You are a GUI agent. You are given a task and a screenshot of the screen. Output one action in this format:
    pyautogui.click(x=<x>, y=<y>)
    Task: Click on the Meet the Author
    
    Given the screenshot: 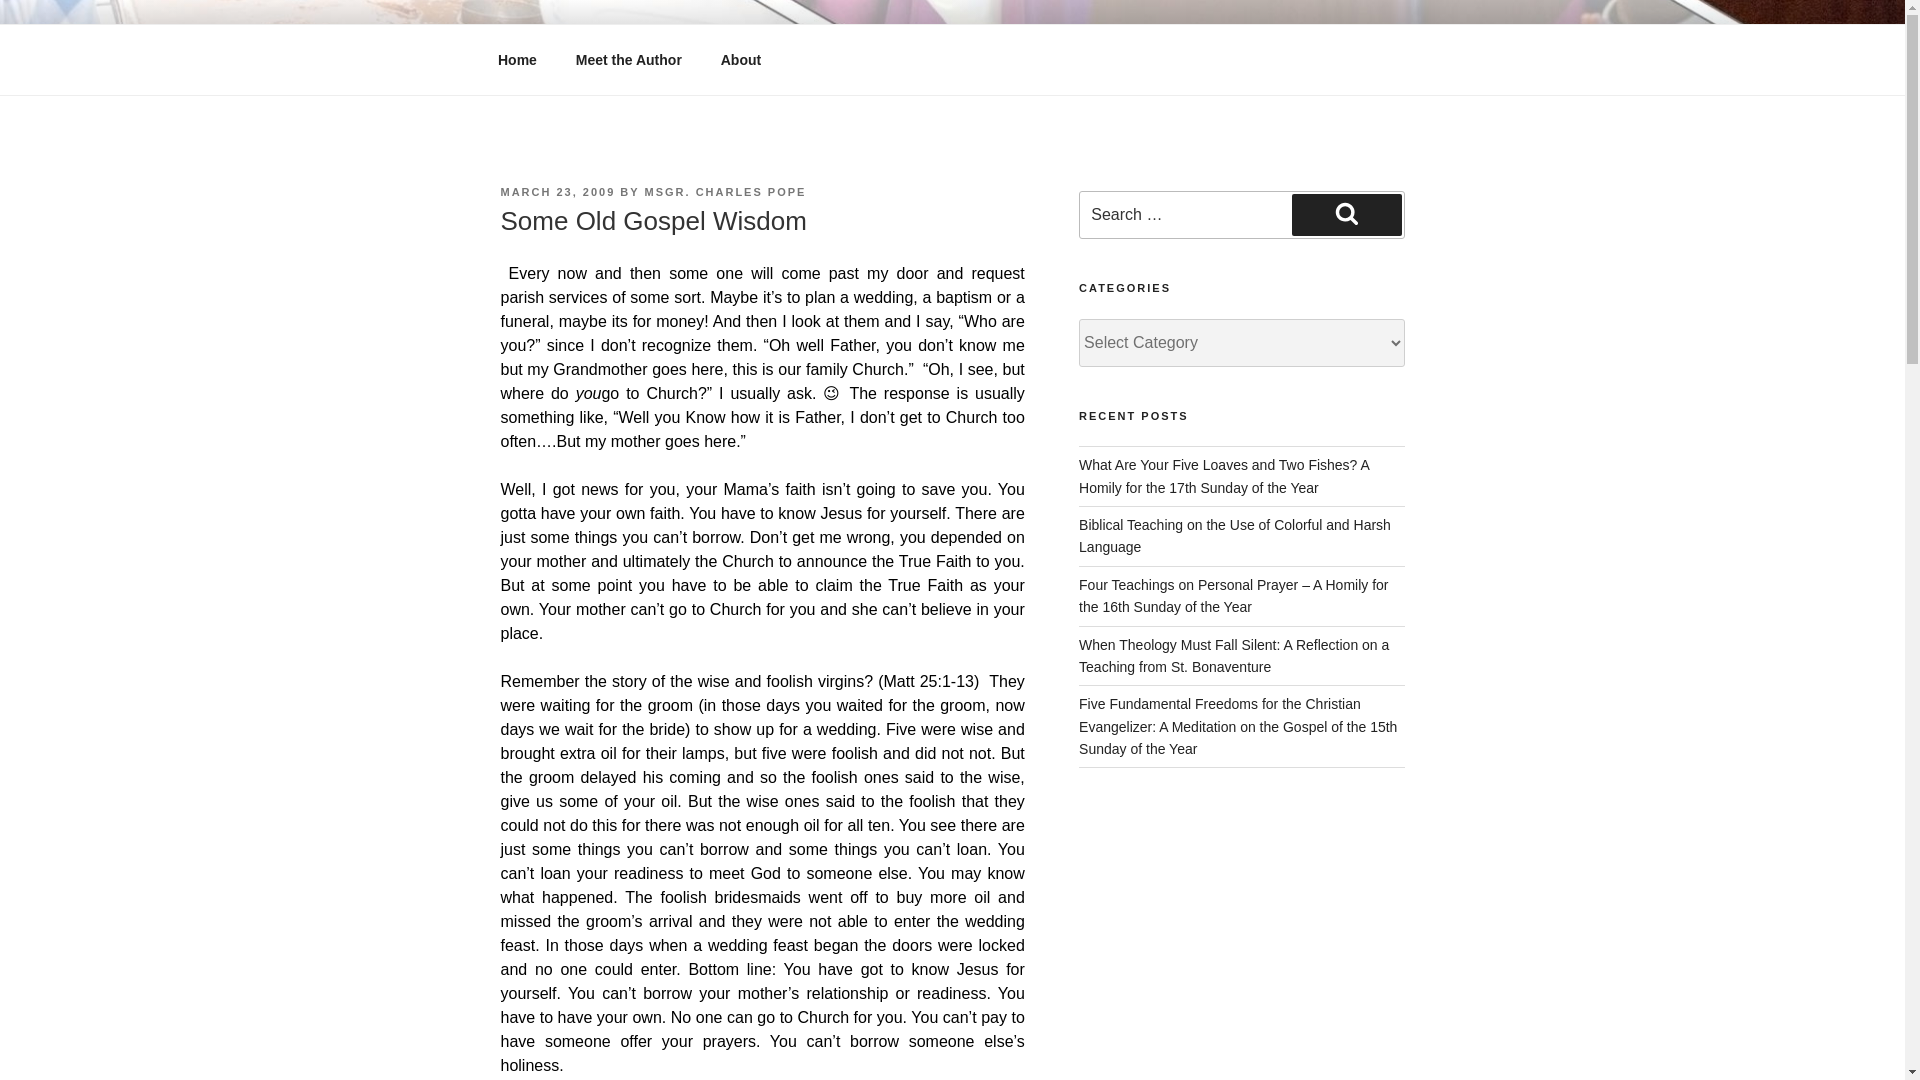 What is the action you would take?
    pyautogui.click(x=628, y=60)
    